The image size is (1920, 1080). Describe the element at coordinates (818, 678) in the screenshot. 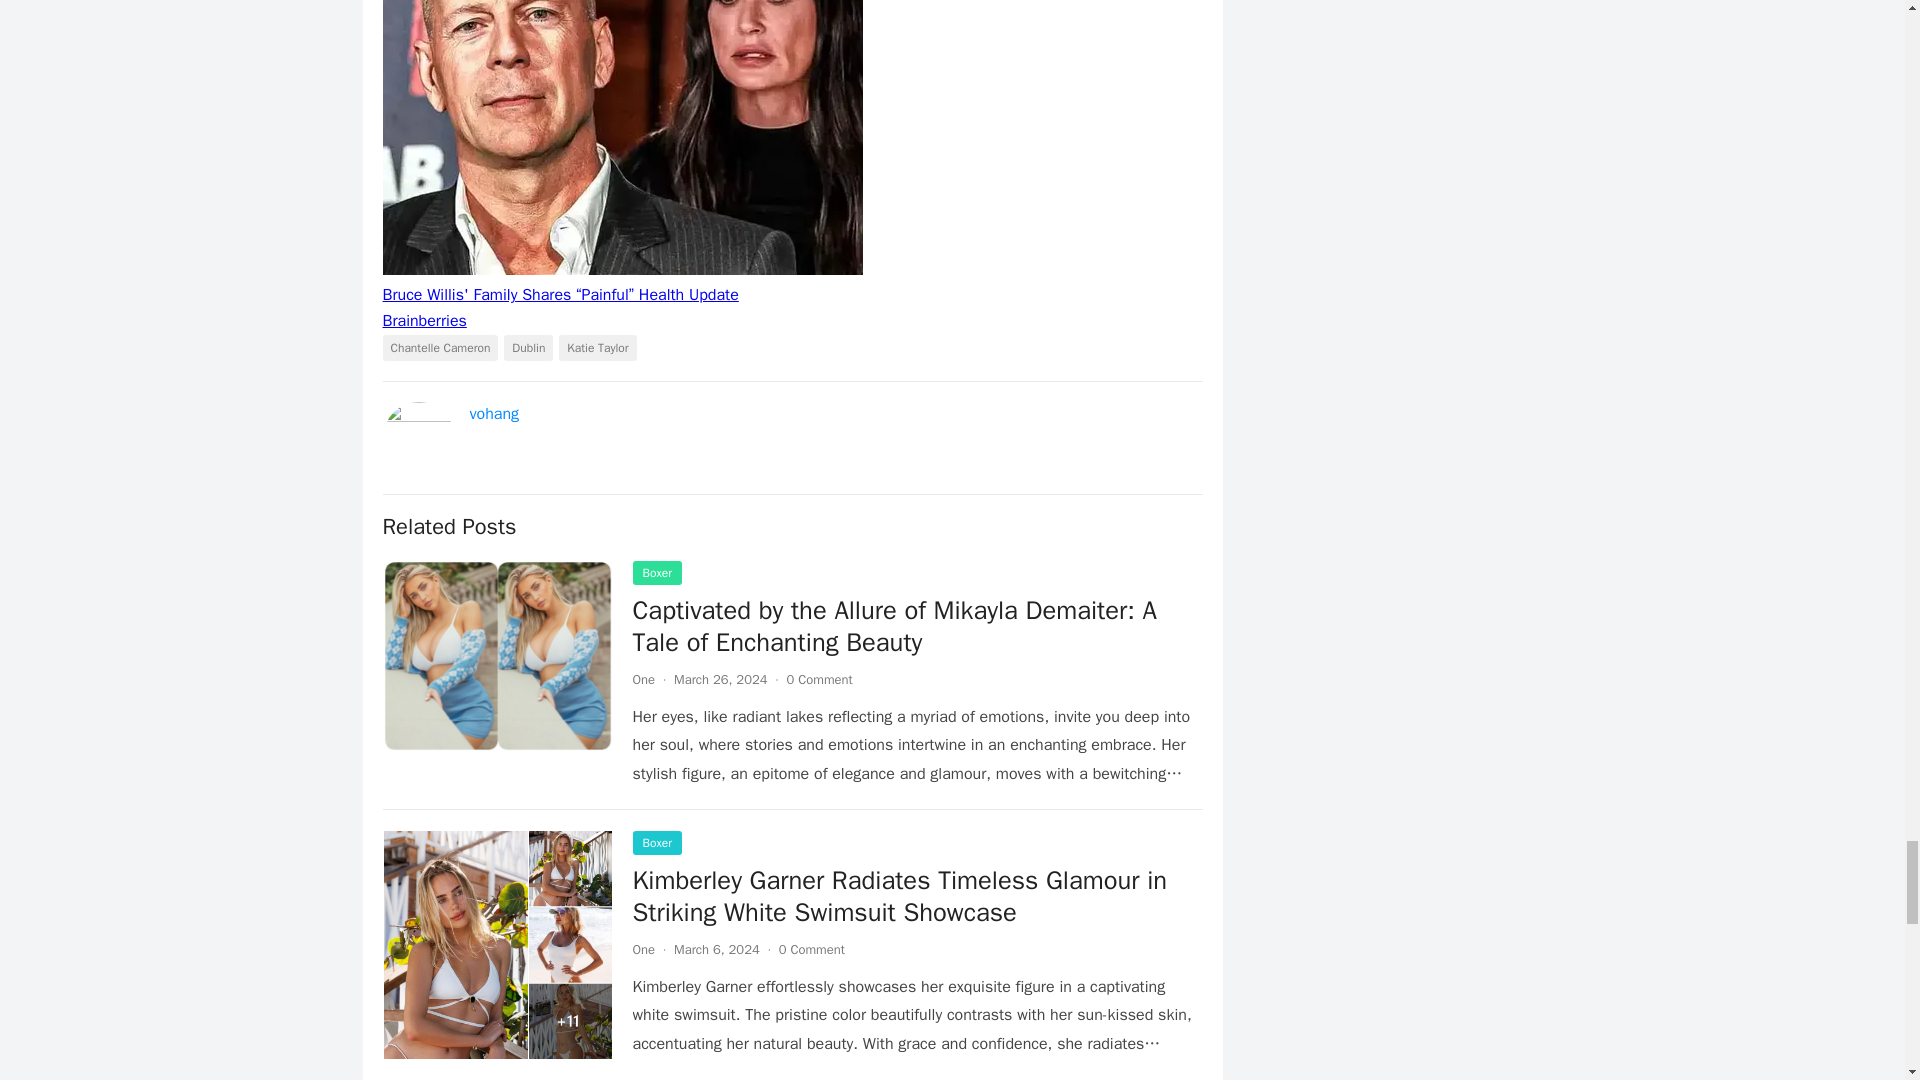

I see `0 Comment` at that location.